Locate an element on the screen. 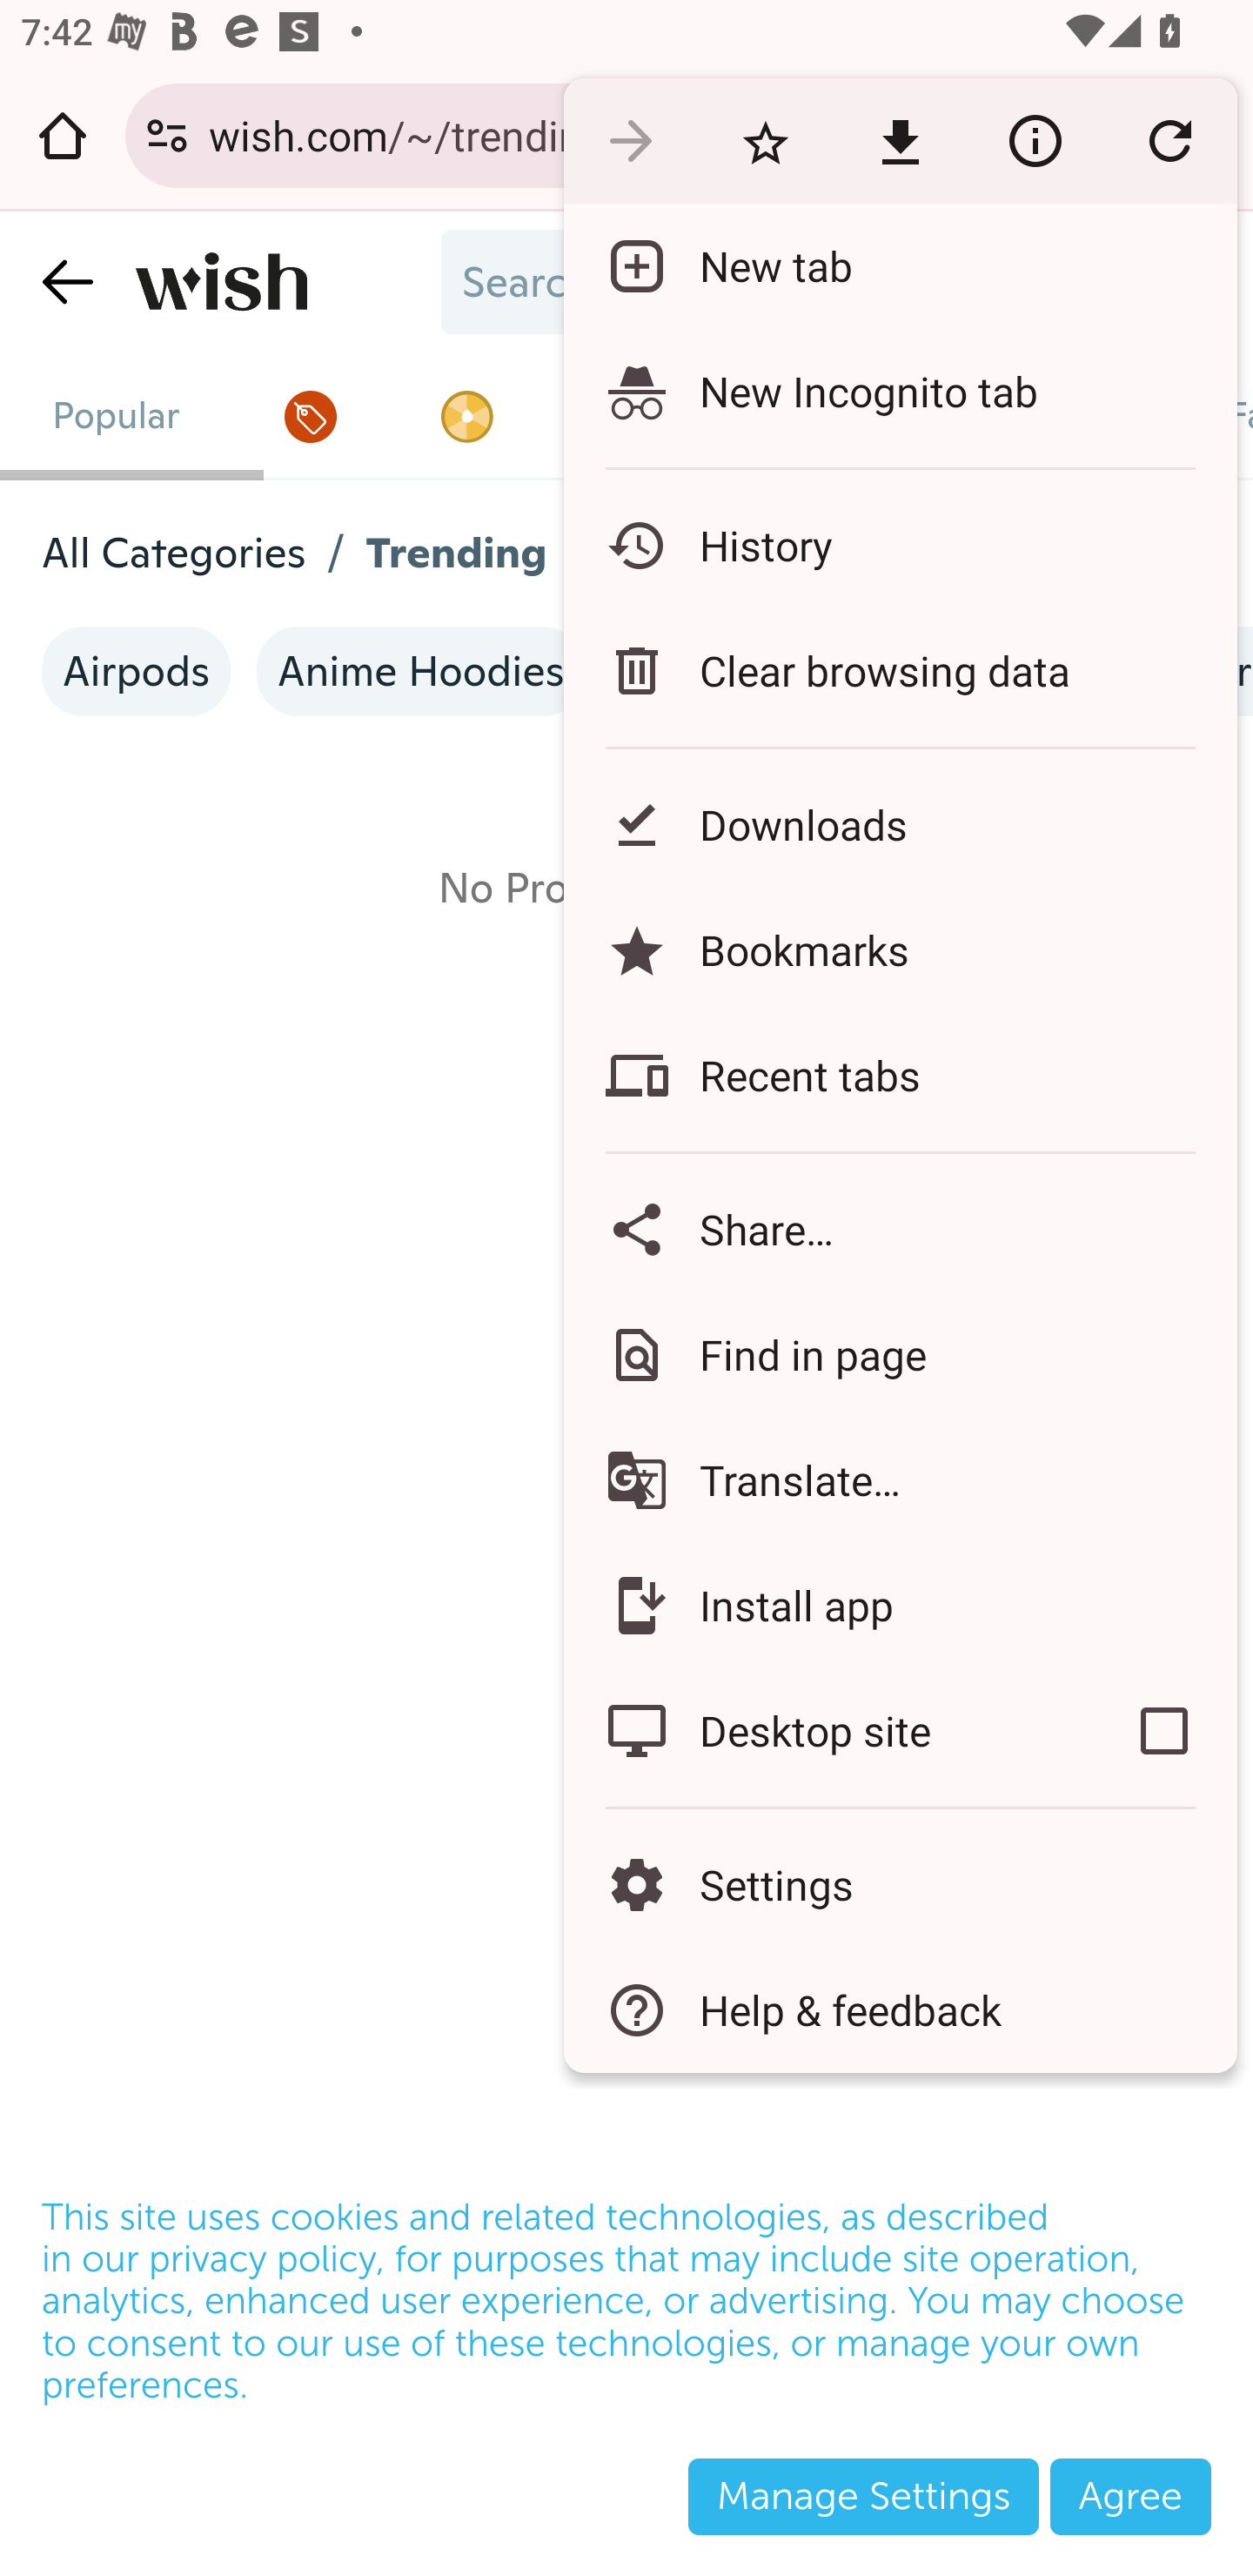  Recent tabs is located at coordinates (901, 1076).